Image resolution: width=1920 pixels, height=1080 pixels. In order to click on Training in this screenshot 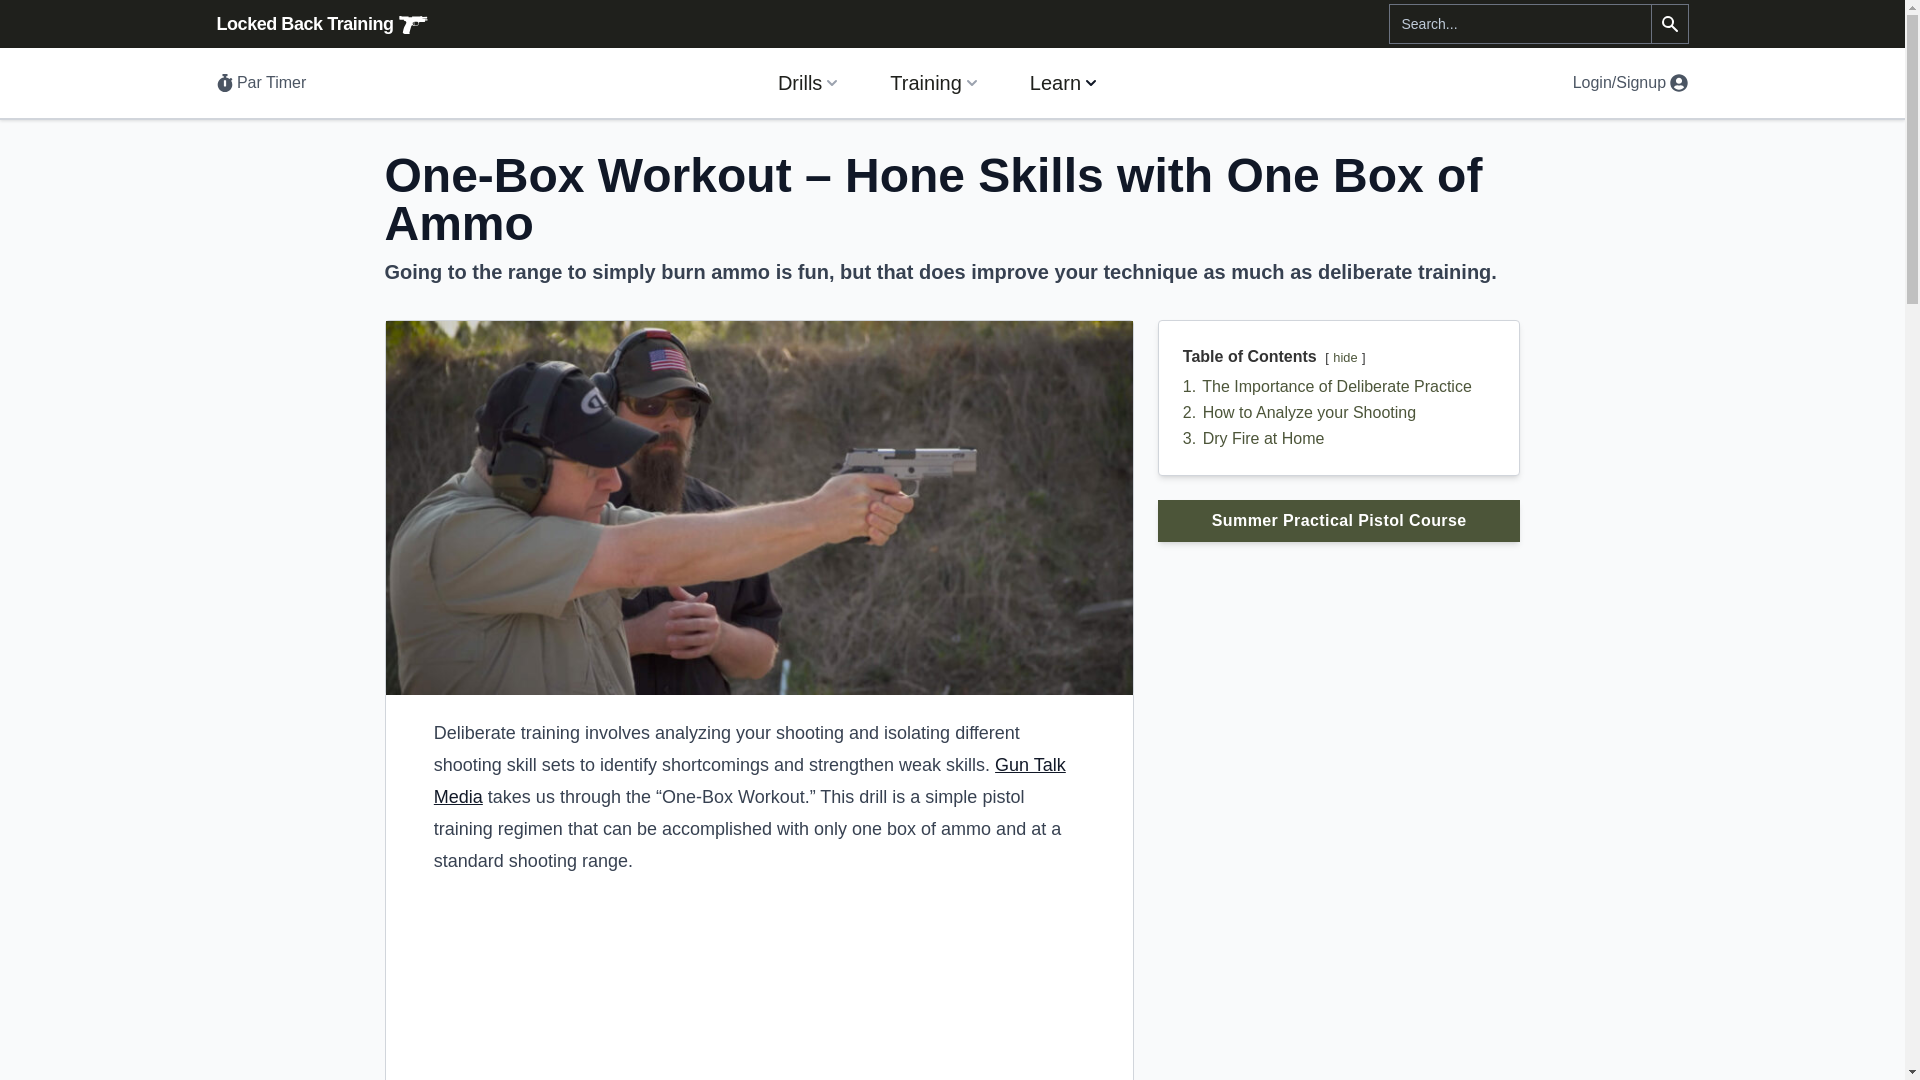, I will do `click(936, 82)`.